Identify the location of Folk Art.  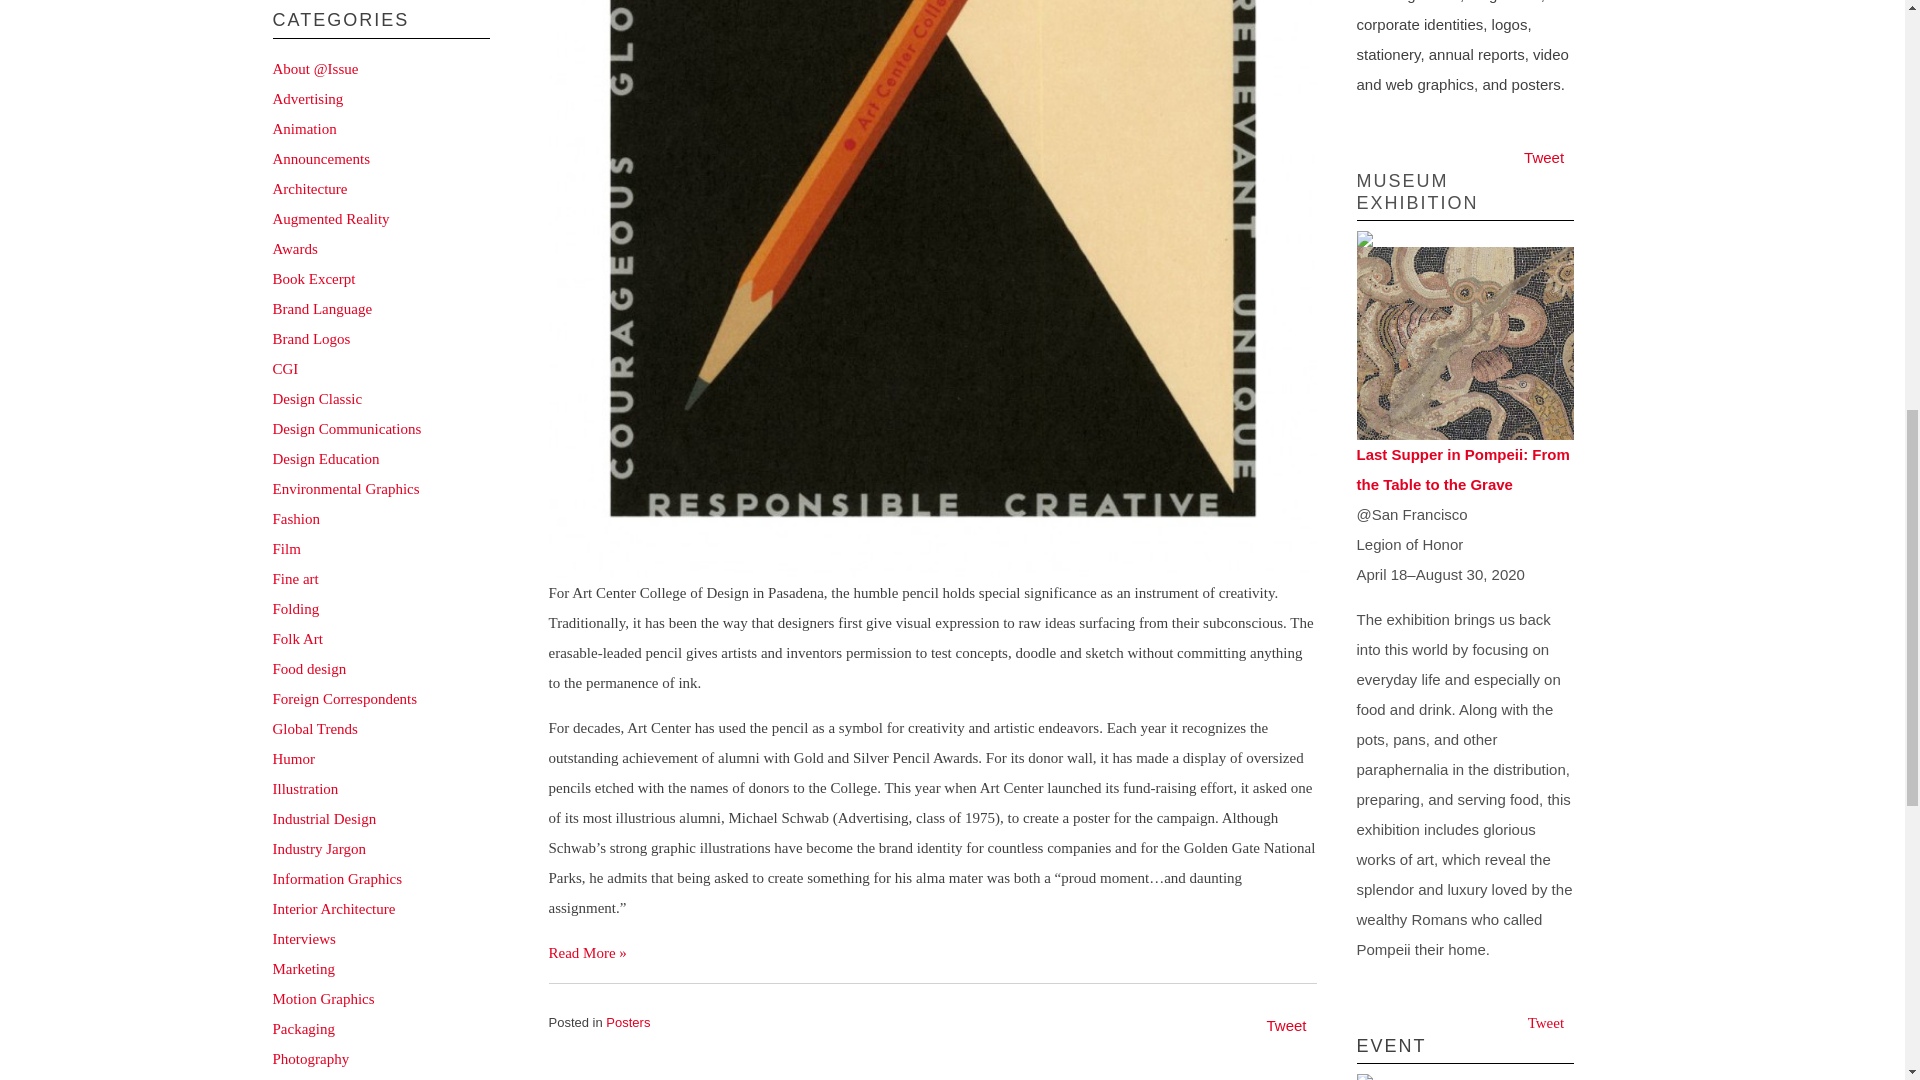
(297, 637).